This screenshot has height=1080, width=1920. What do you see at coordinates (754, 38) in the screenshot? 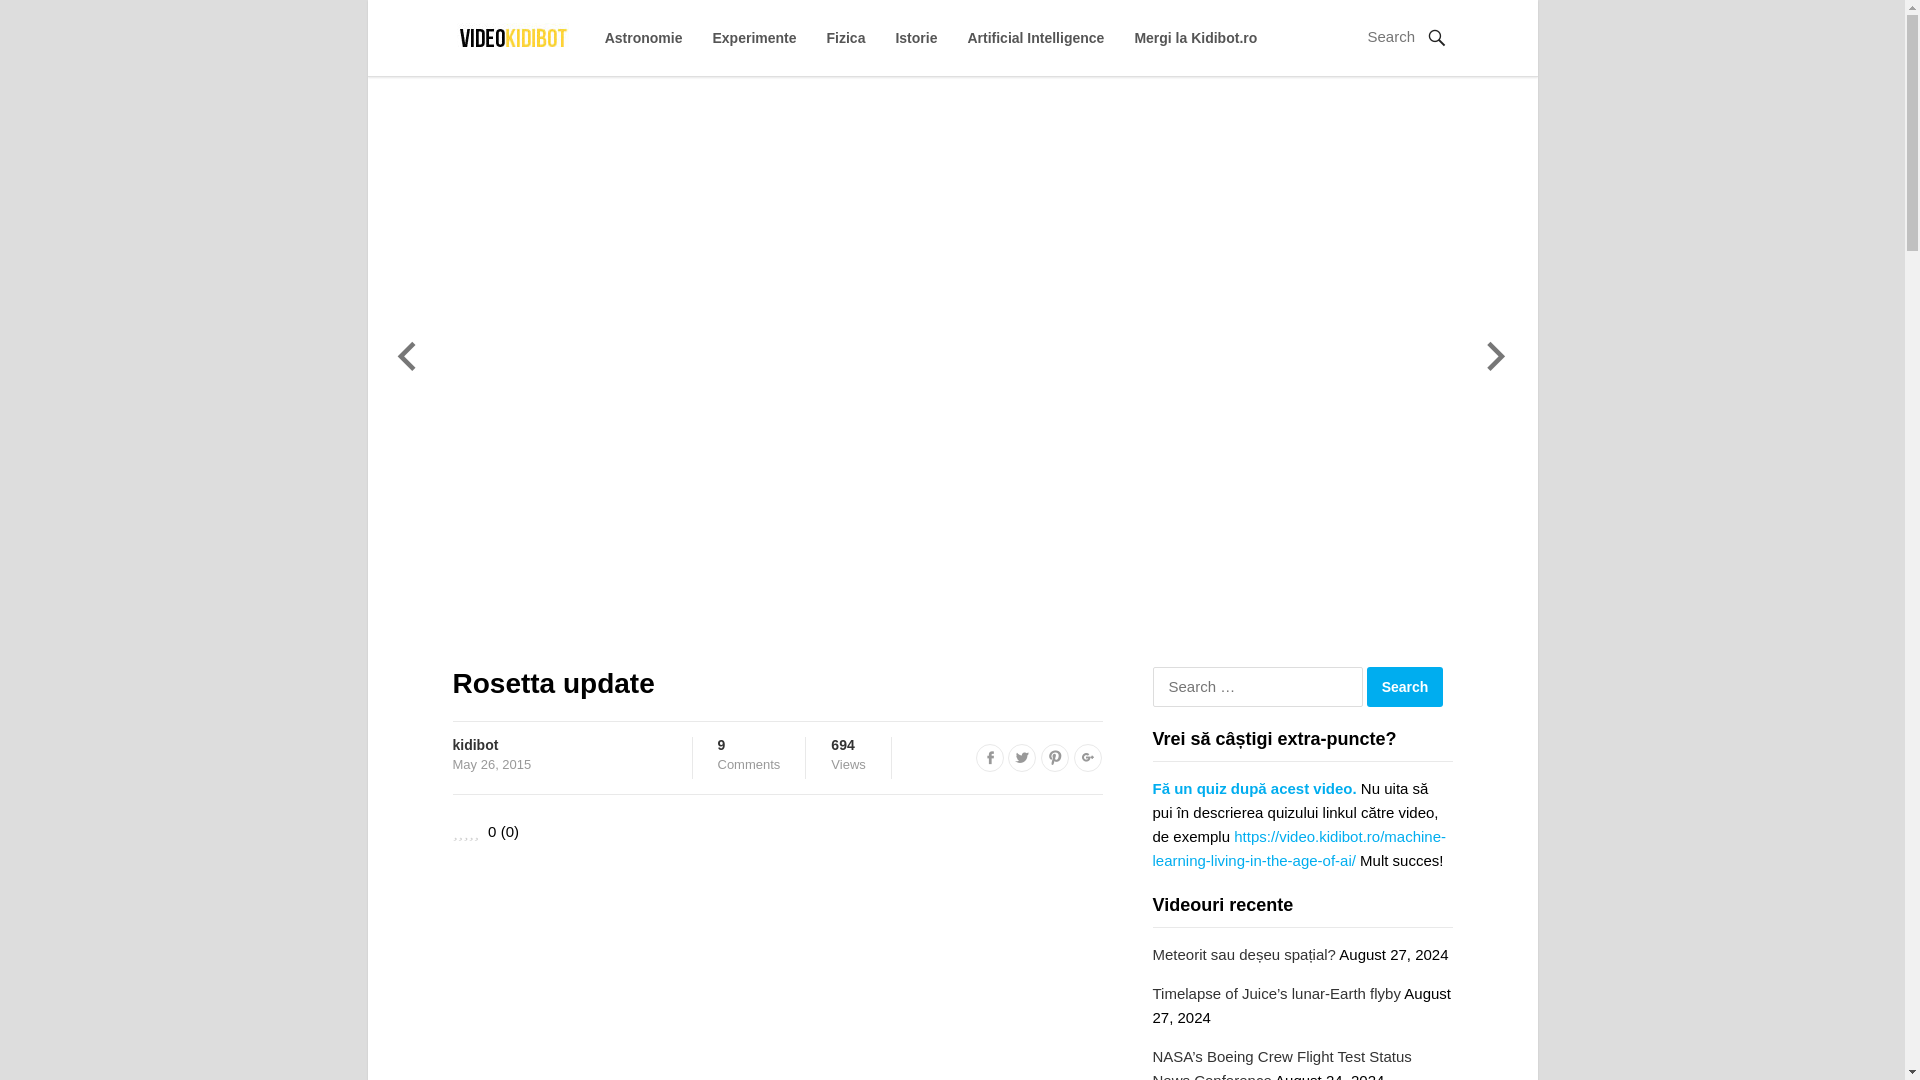
I see `Experimente` at bounding box center [754, 38].